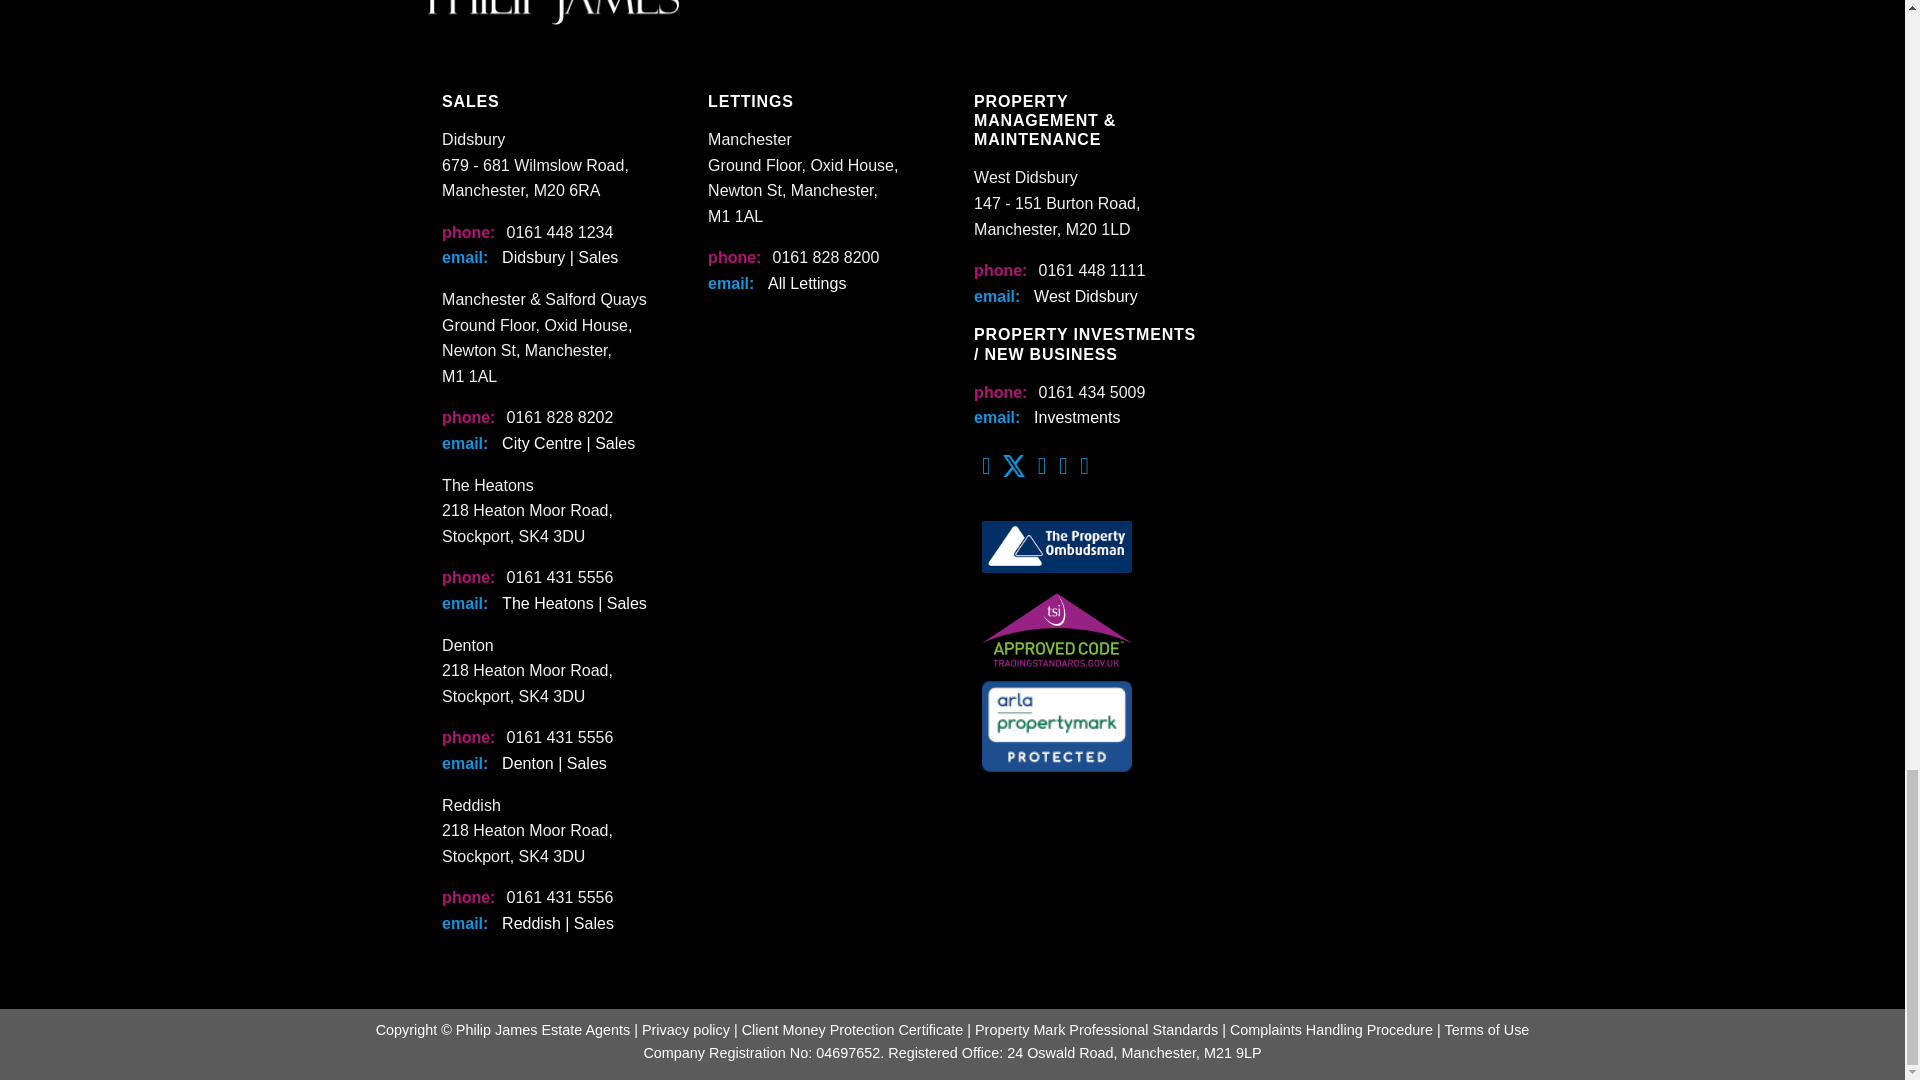 The height and width of the screenshot is (1080, 1920). Describe the element at coordinates (1076, 417) in the screenshot. I see `Investments` at that location.